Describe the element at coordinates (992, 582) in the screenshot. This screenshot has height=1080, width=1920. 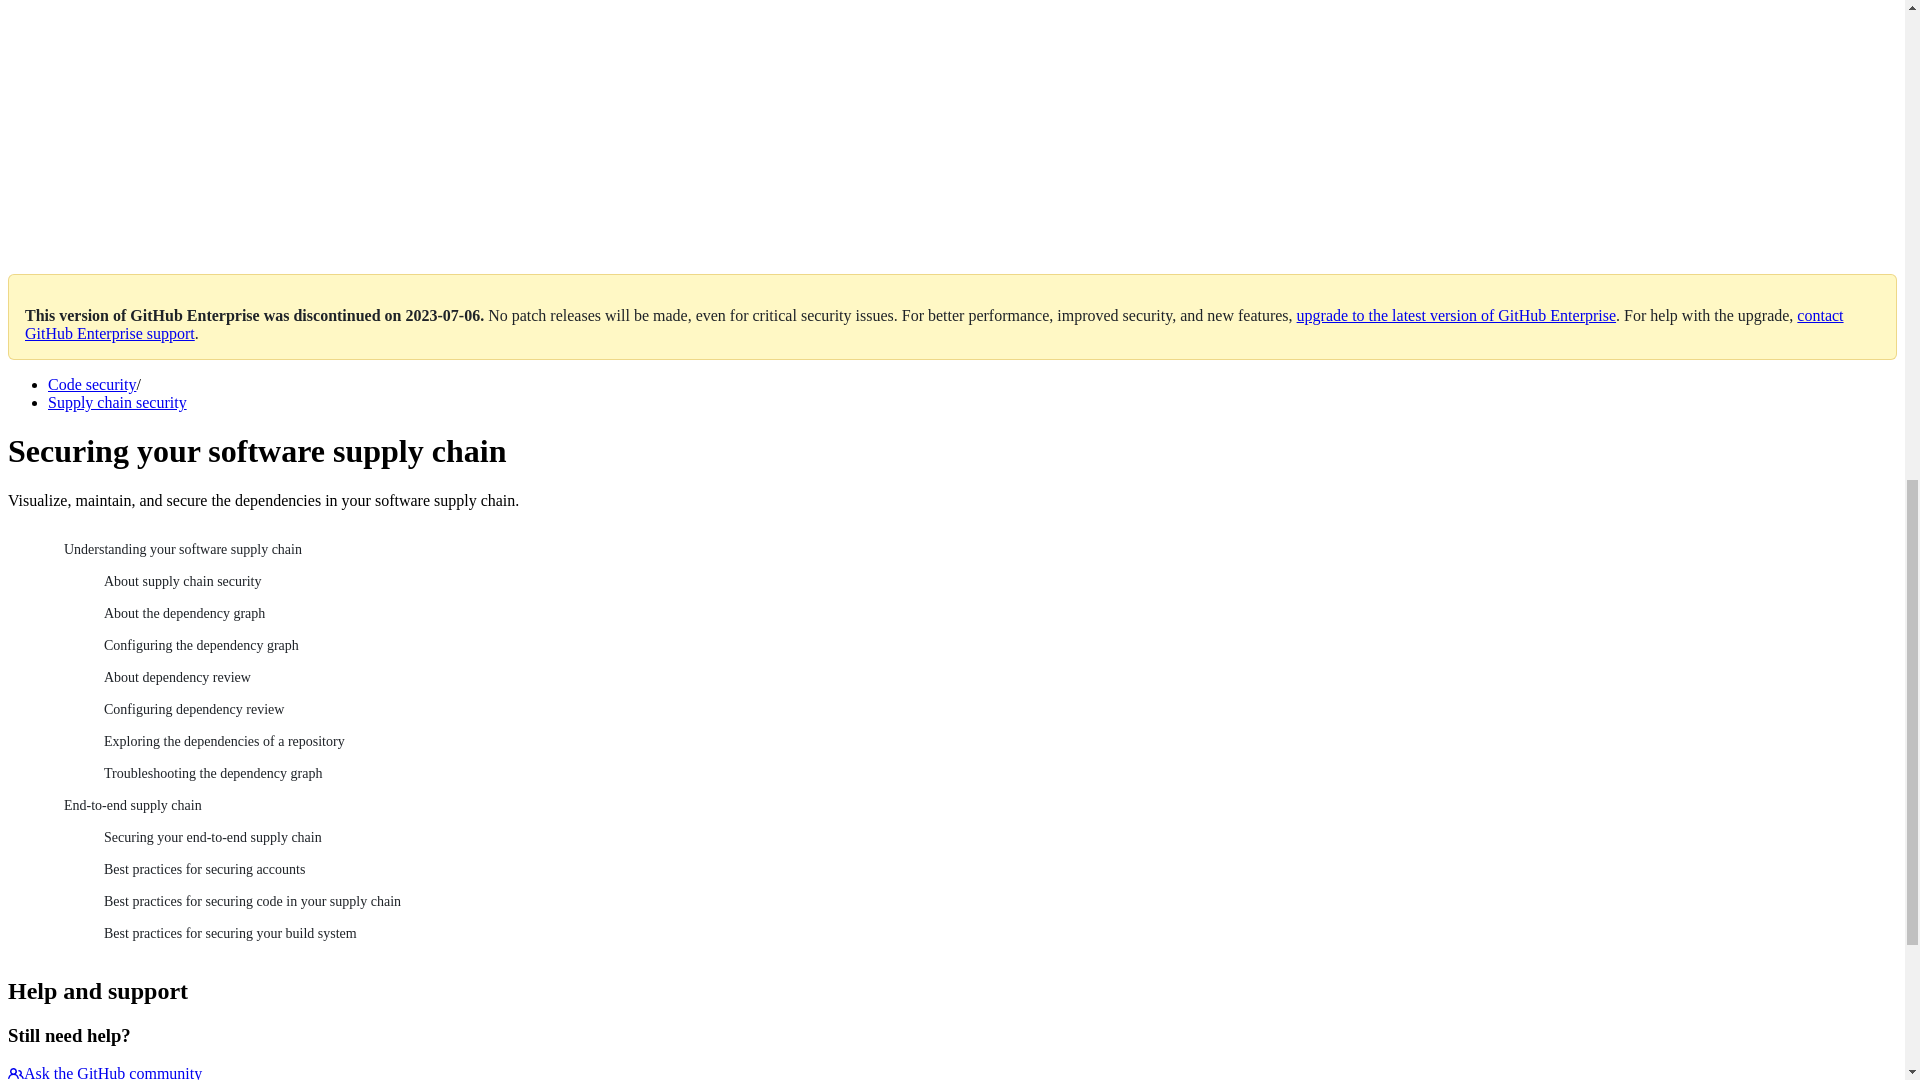
I see `About supply chain security` at that location.